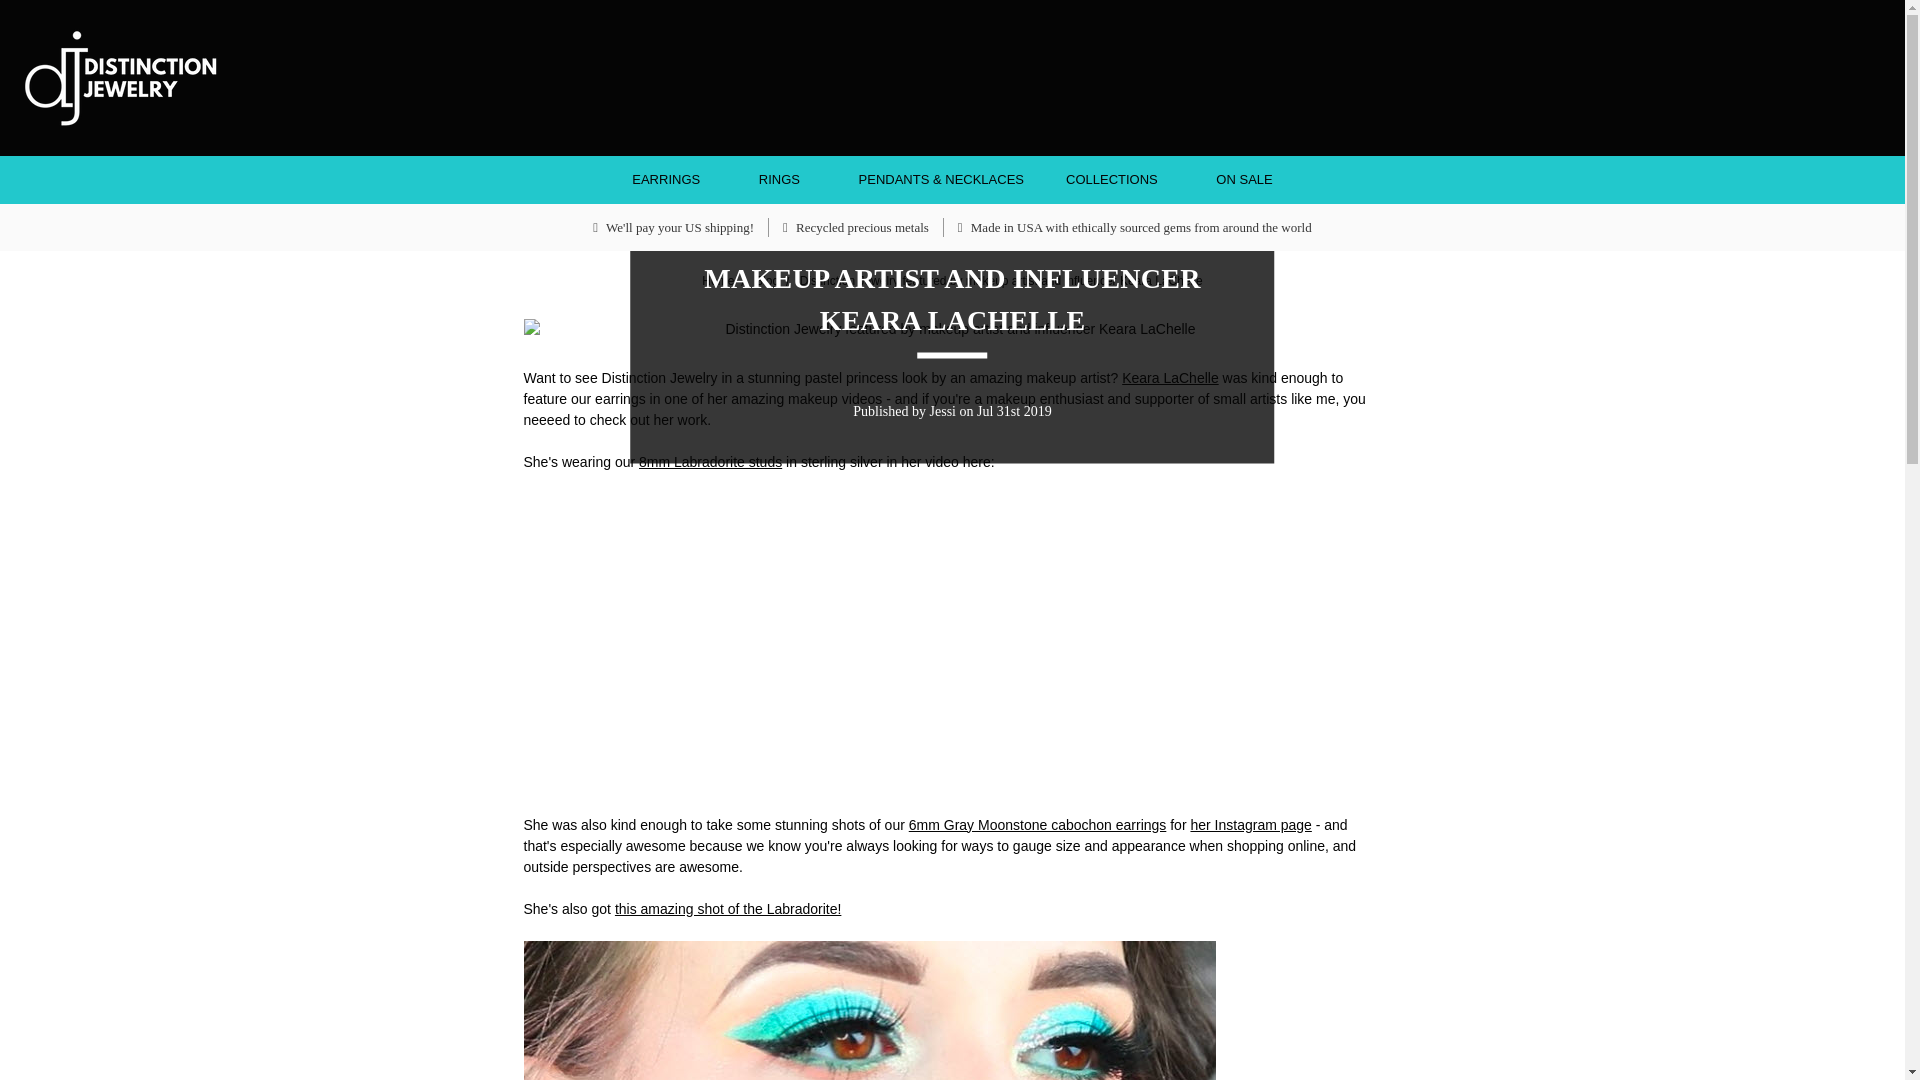  I want to click on COLLECTIONS, so click(1119, 180).